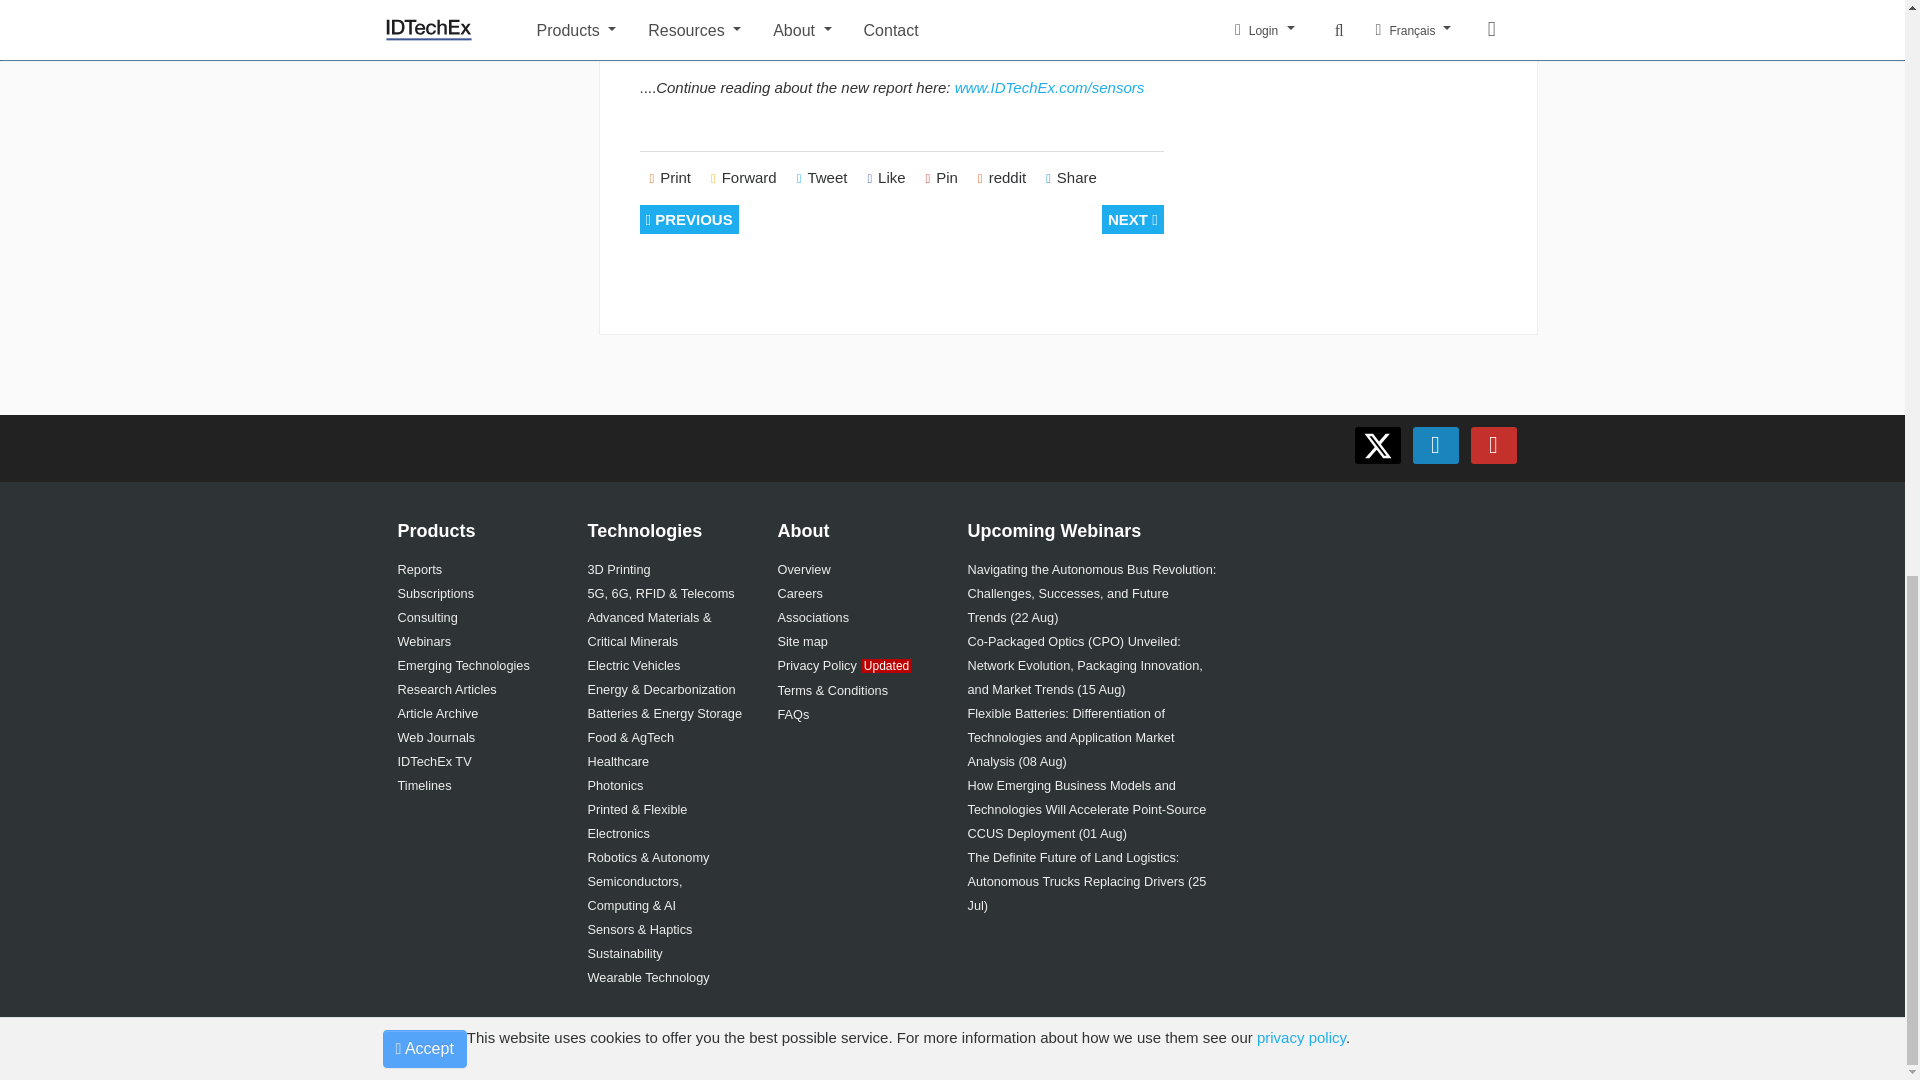 This screenshot has width=1920, height=1080. What do you see at coordinates (436, 738) in the screenshot?
I see `Web Journals` at bounding box center [436, 738].